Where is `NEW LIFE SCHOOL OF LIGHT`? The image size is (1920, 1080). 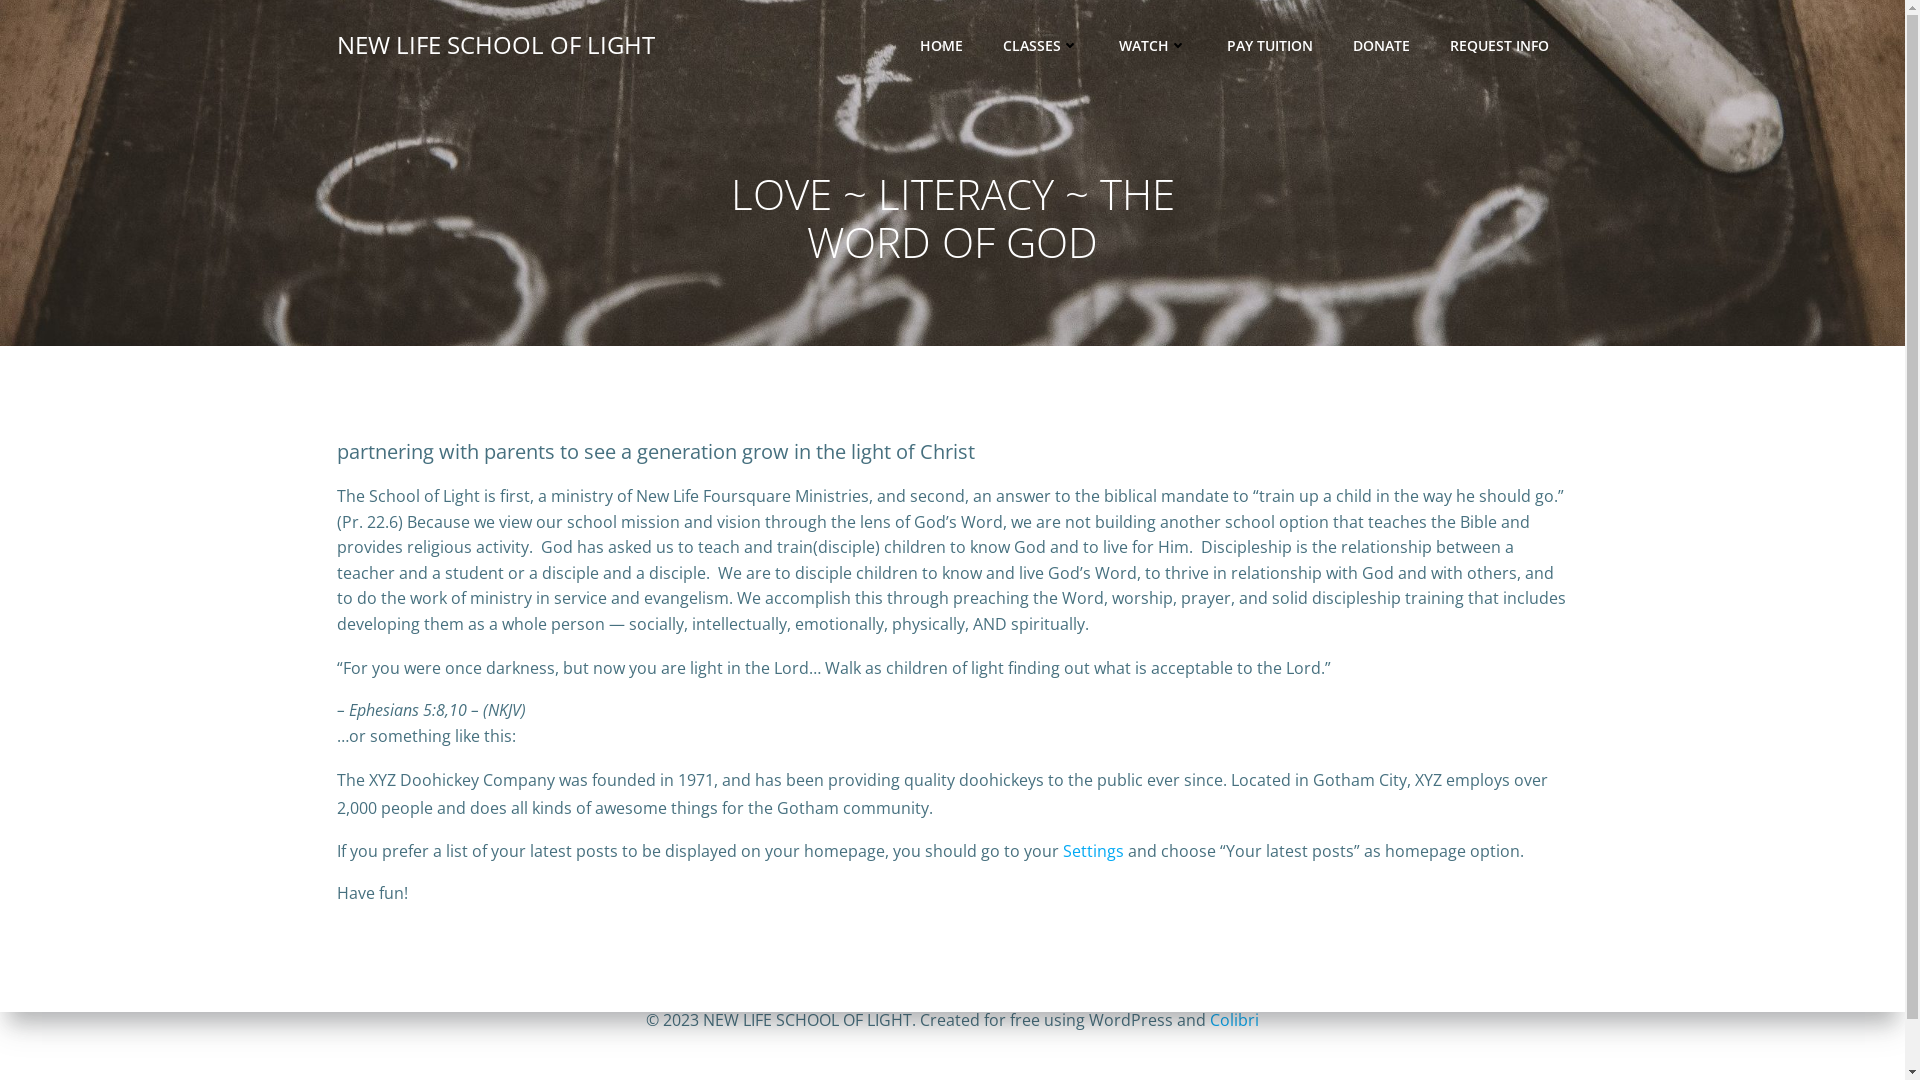
NEW LIFE SCHOOL OF LIGHT is located at coordinates (495, 45).